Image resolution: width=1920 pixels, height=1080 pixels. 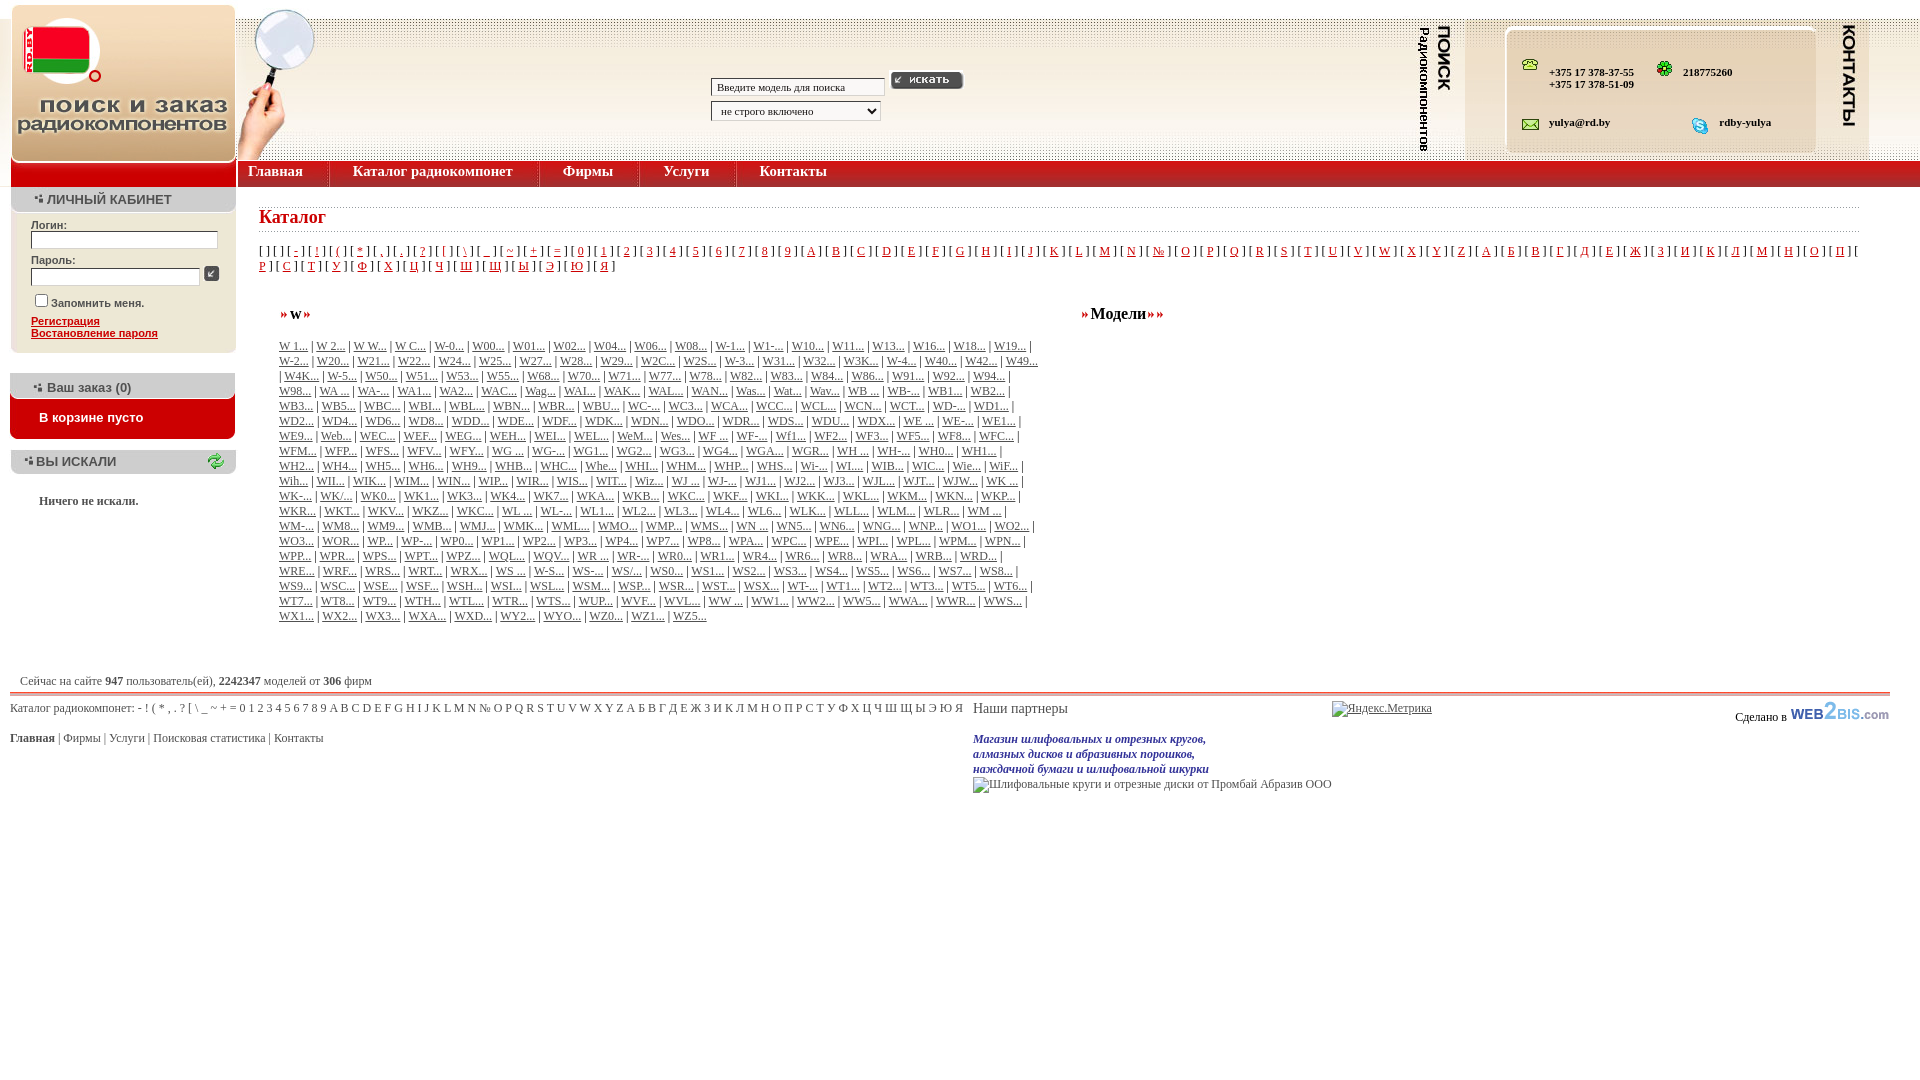 What do you see at coordinates (296, 251) in the screenshot?
I see `-` at bounding box center [296, 251].